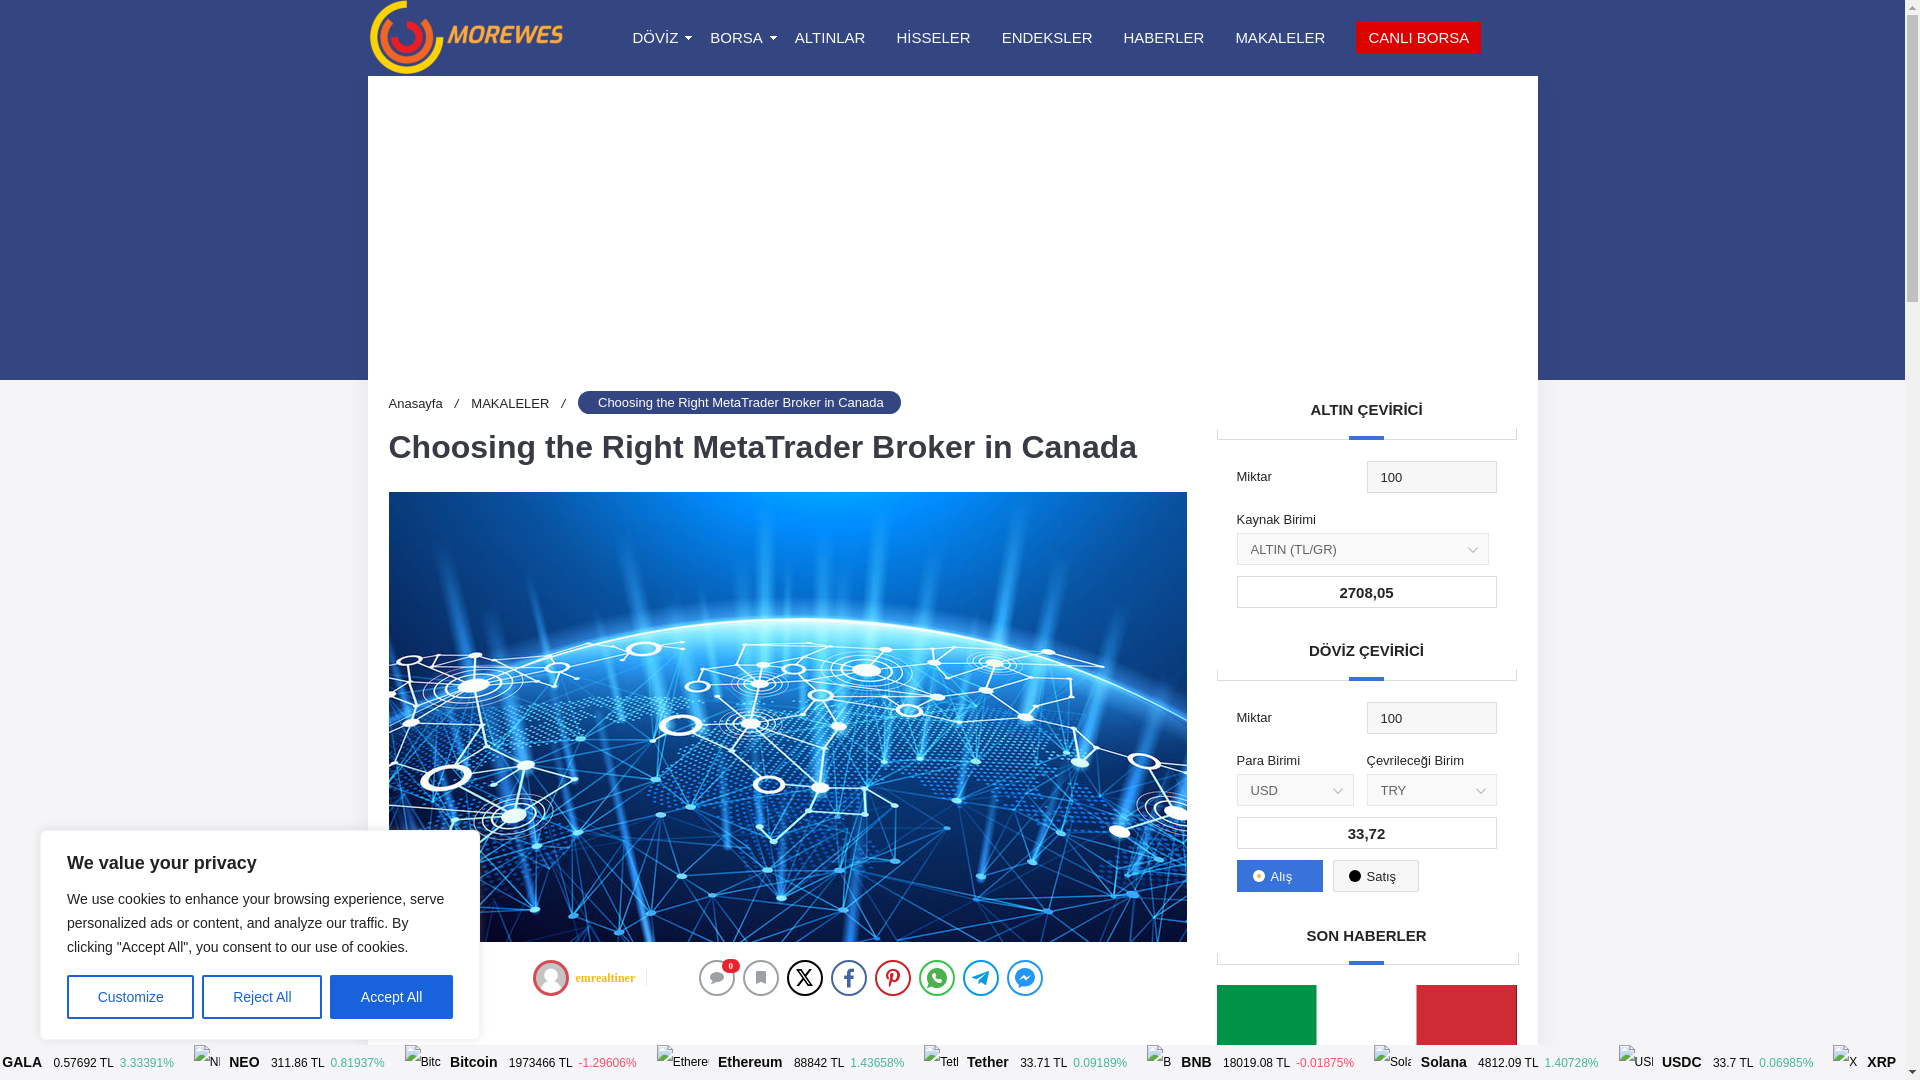 This screenshot has height=1080, width=1920. What do you see at coordinates (130, 997) in the screenshot?
I see `Customize` at bounding box center [130, 997].